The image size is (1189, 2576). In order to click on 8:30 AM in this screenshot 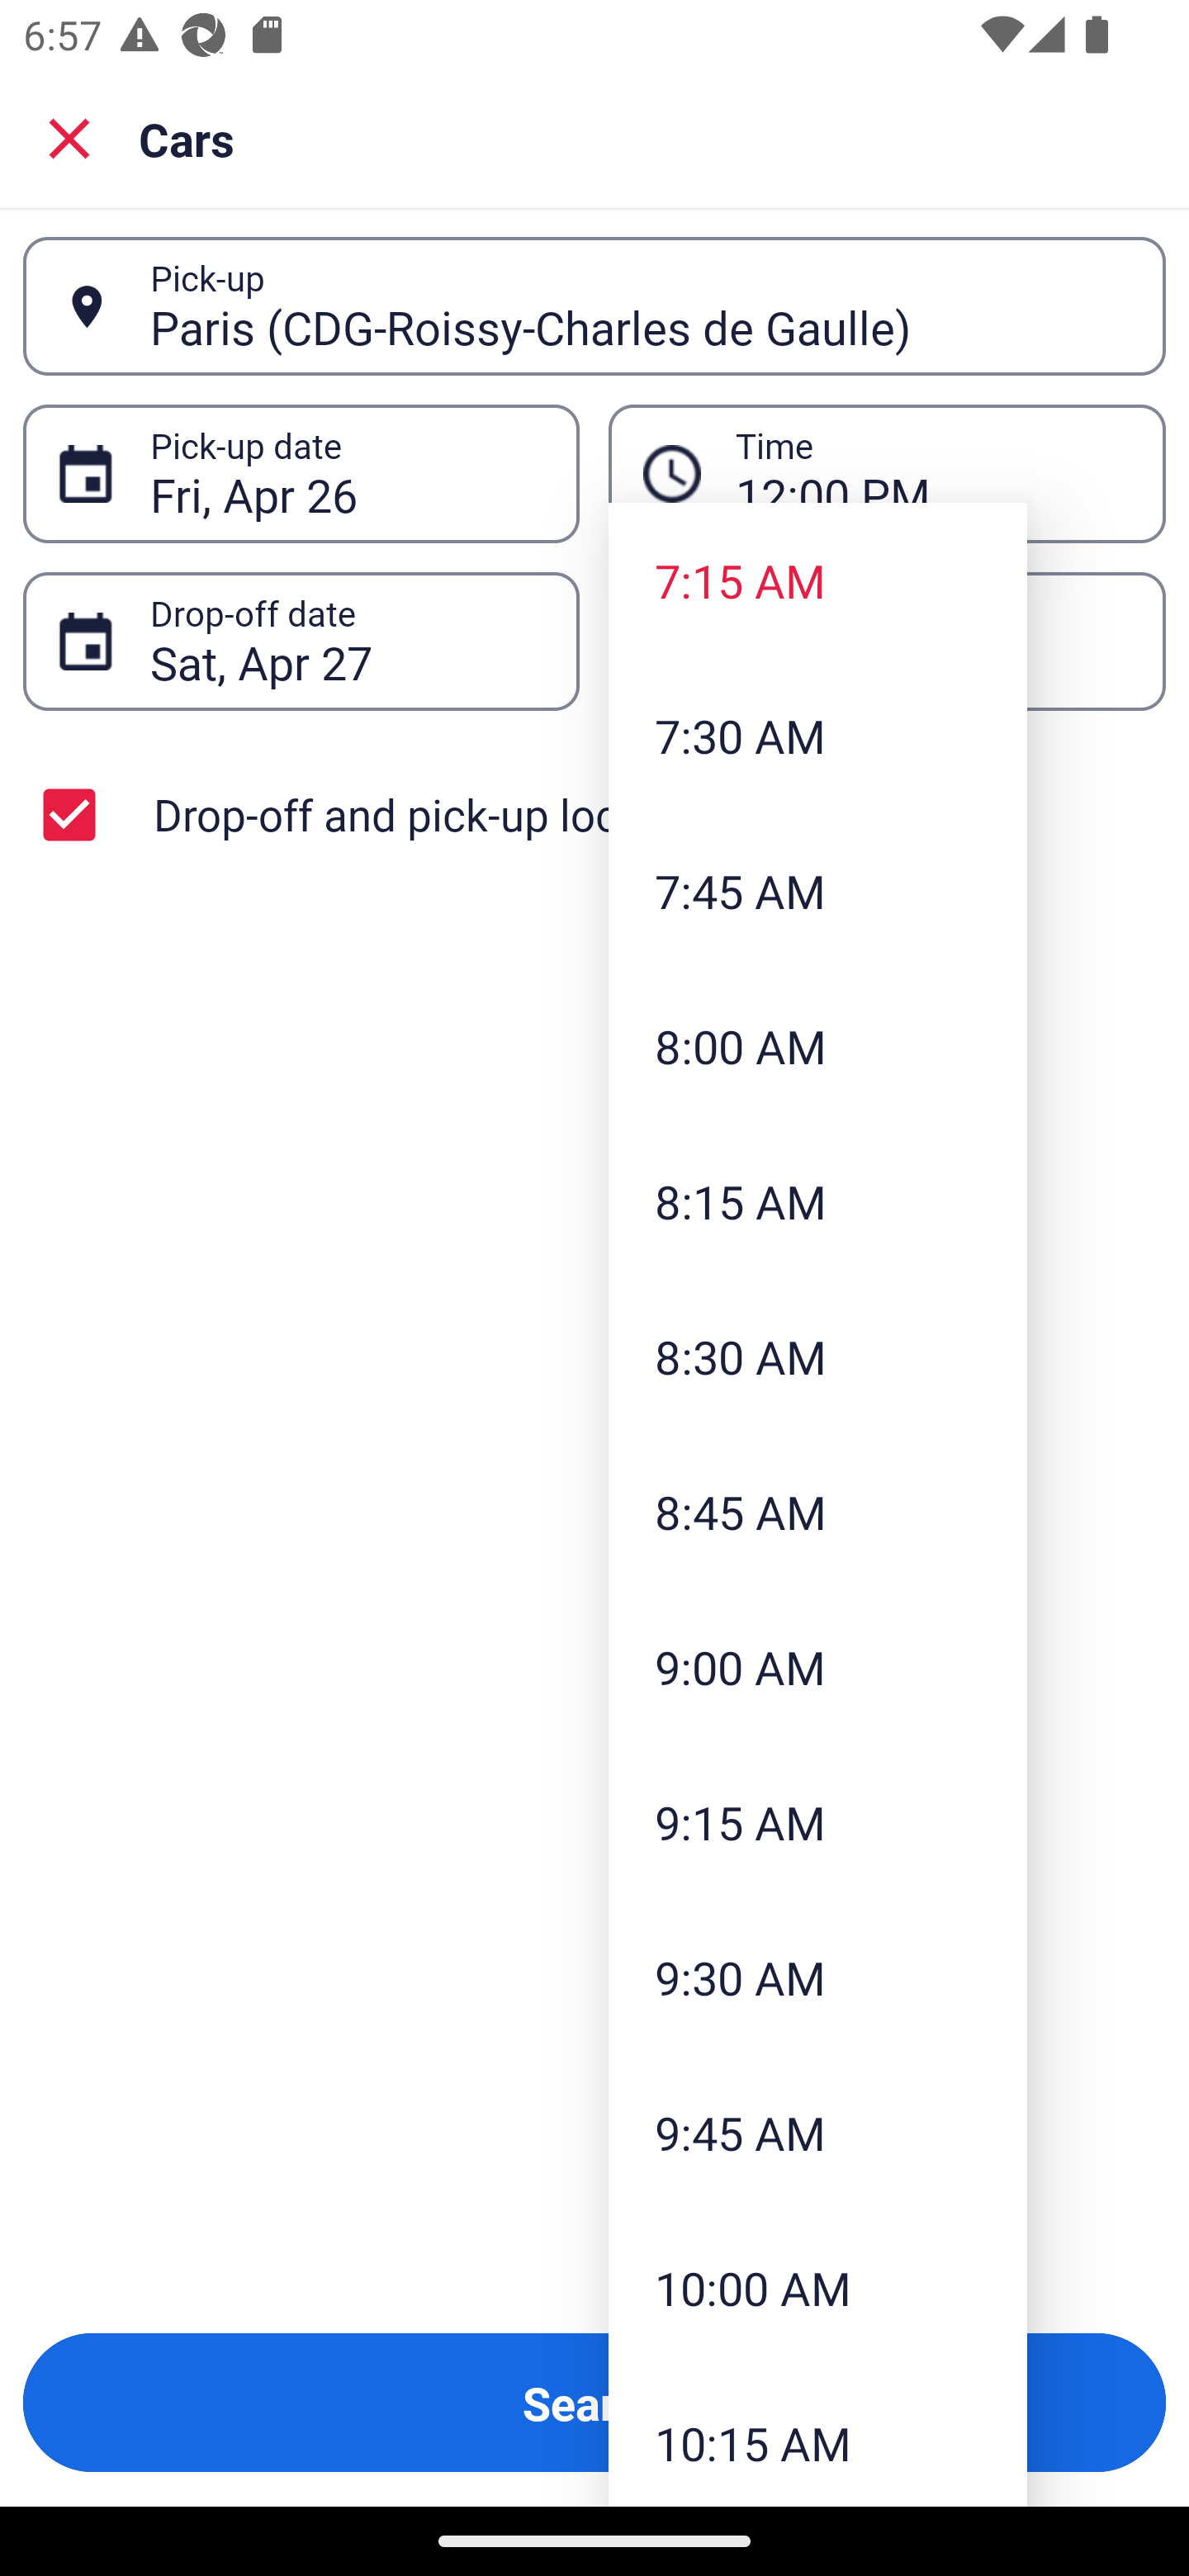, I will do `click(817, 1356)`.